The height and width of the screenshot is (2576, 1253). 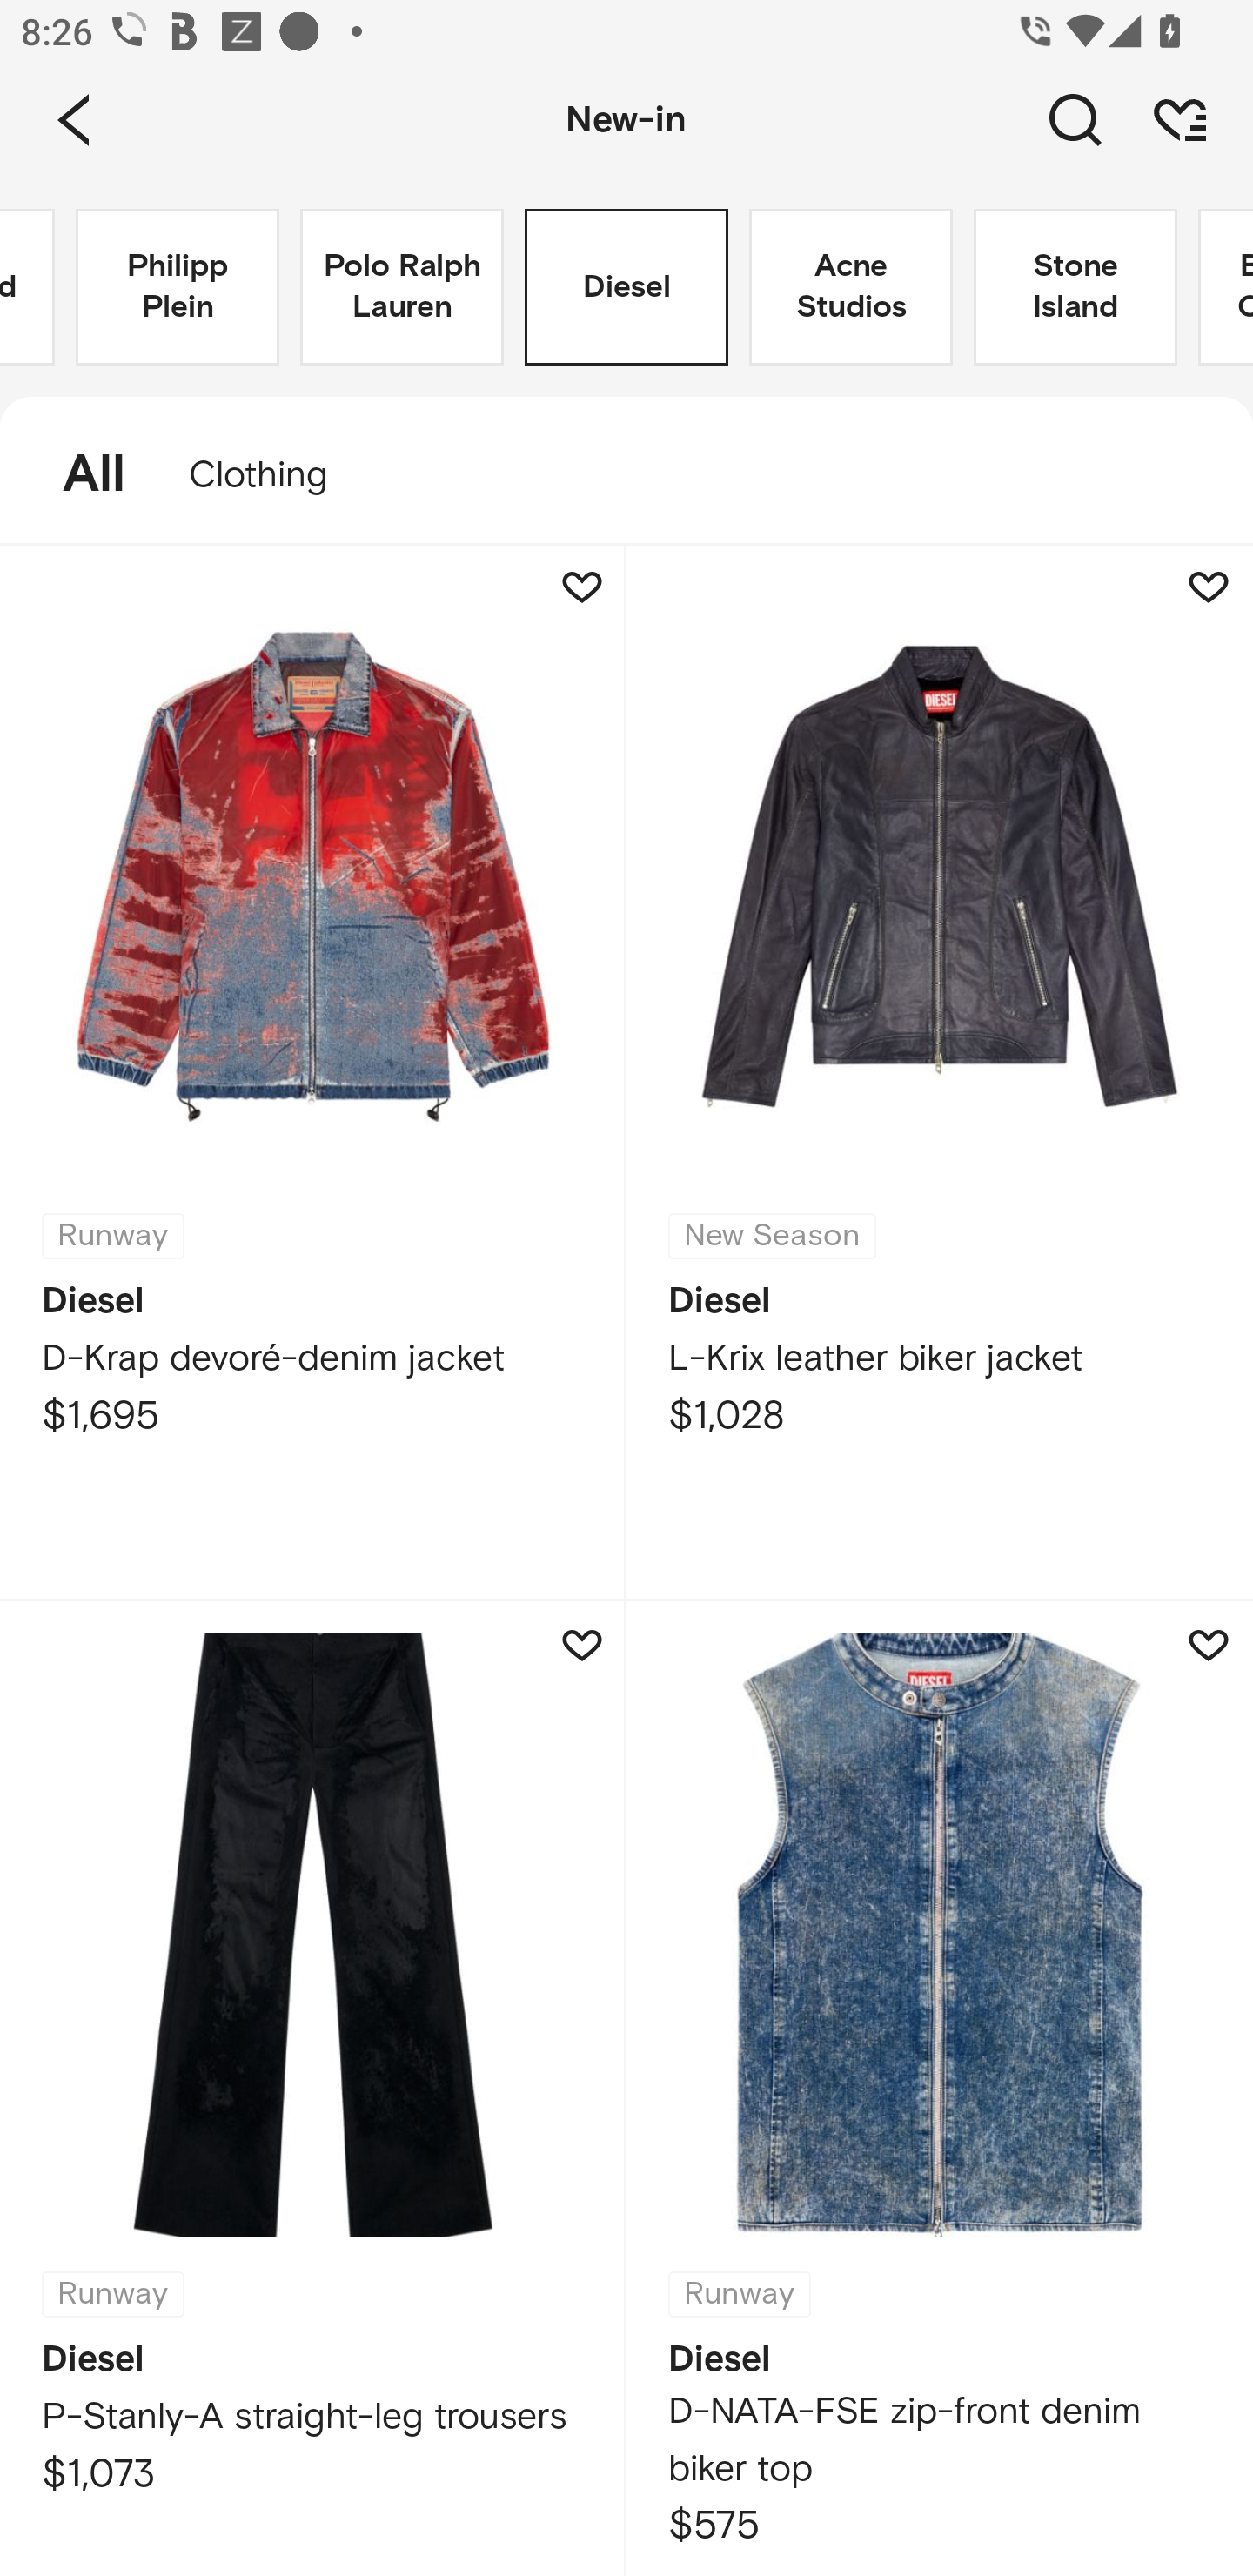 What do you see at coordinates (1075, 287) in the screenshot?
I see `Stone Island` at bounding box center [1075, 287].